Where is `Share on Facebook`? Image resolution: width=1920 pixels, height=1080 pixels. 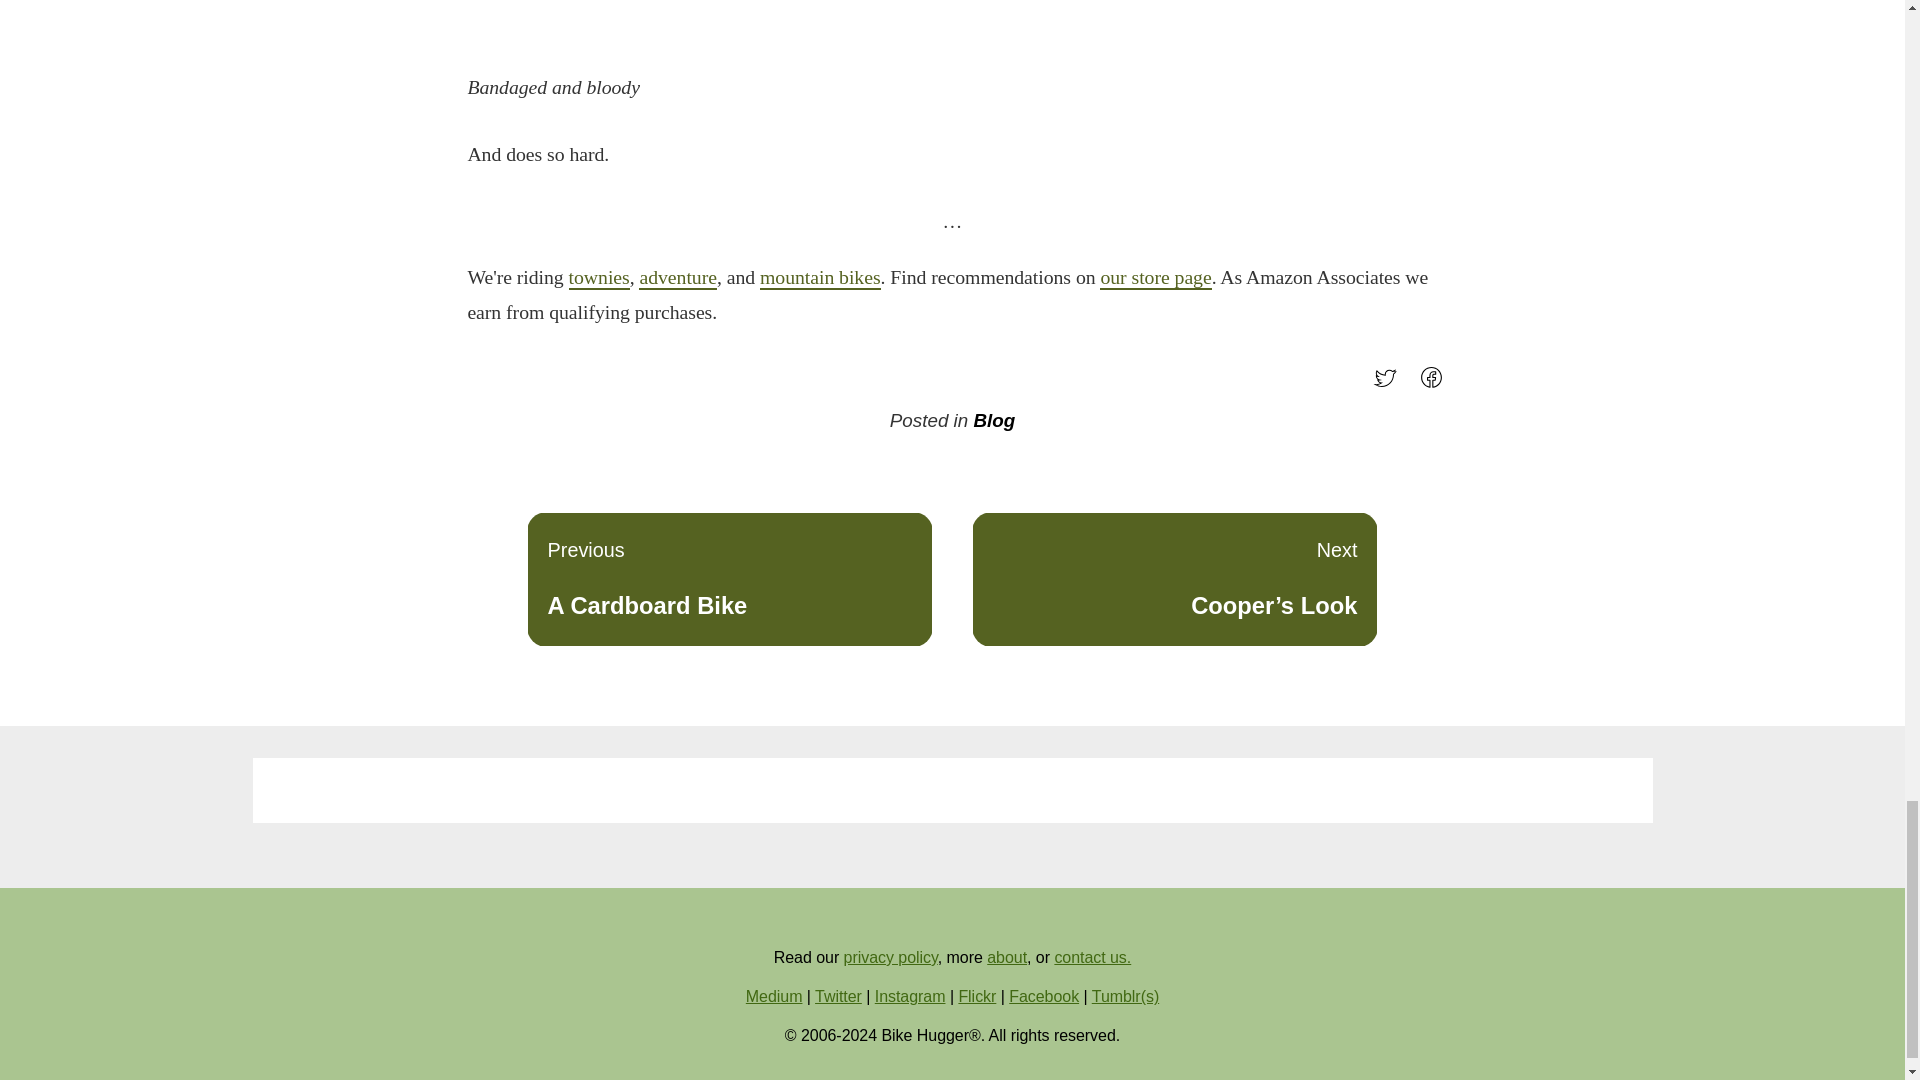 Share on Facebook is located at coordinates (1436, 384).